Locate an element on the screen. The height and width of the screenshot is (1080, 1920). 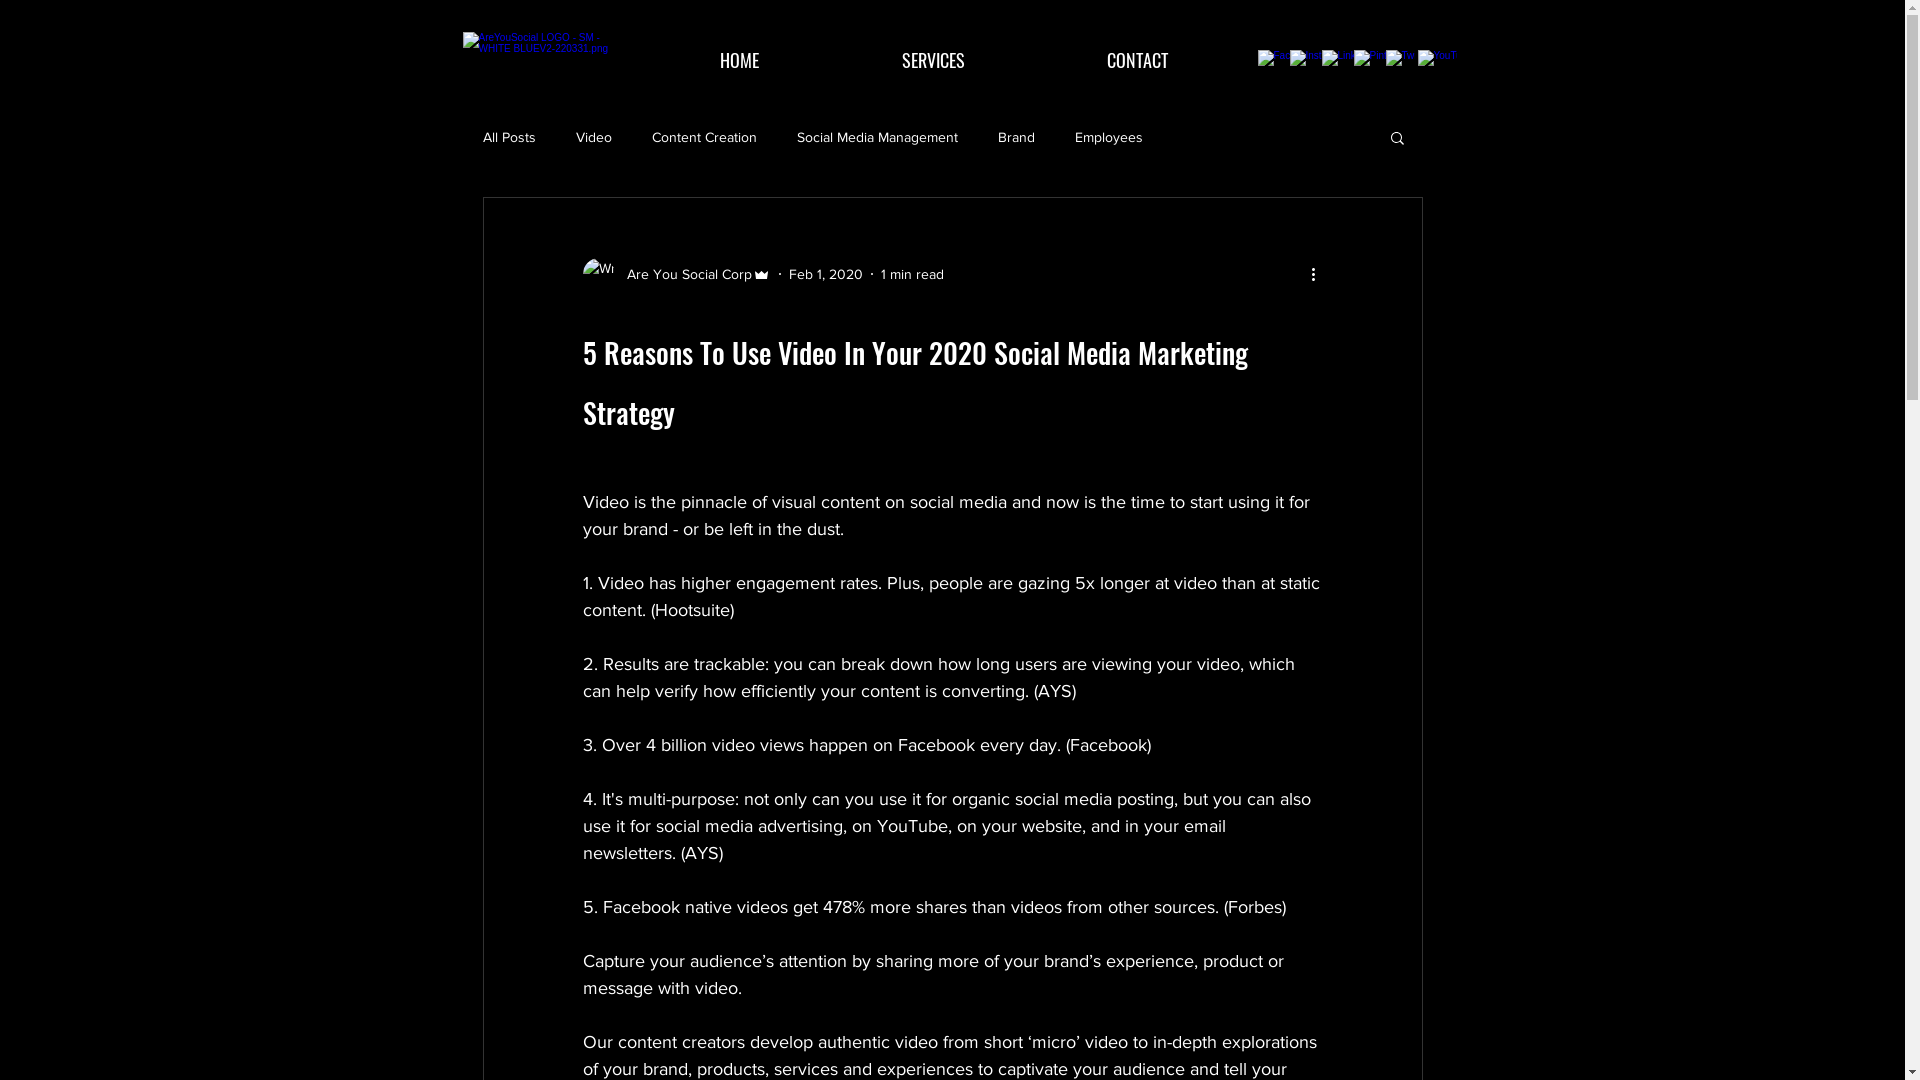
SERVICES is located at coordinates (932, 60).